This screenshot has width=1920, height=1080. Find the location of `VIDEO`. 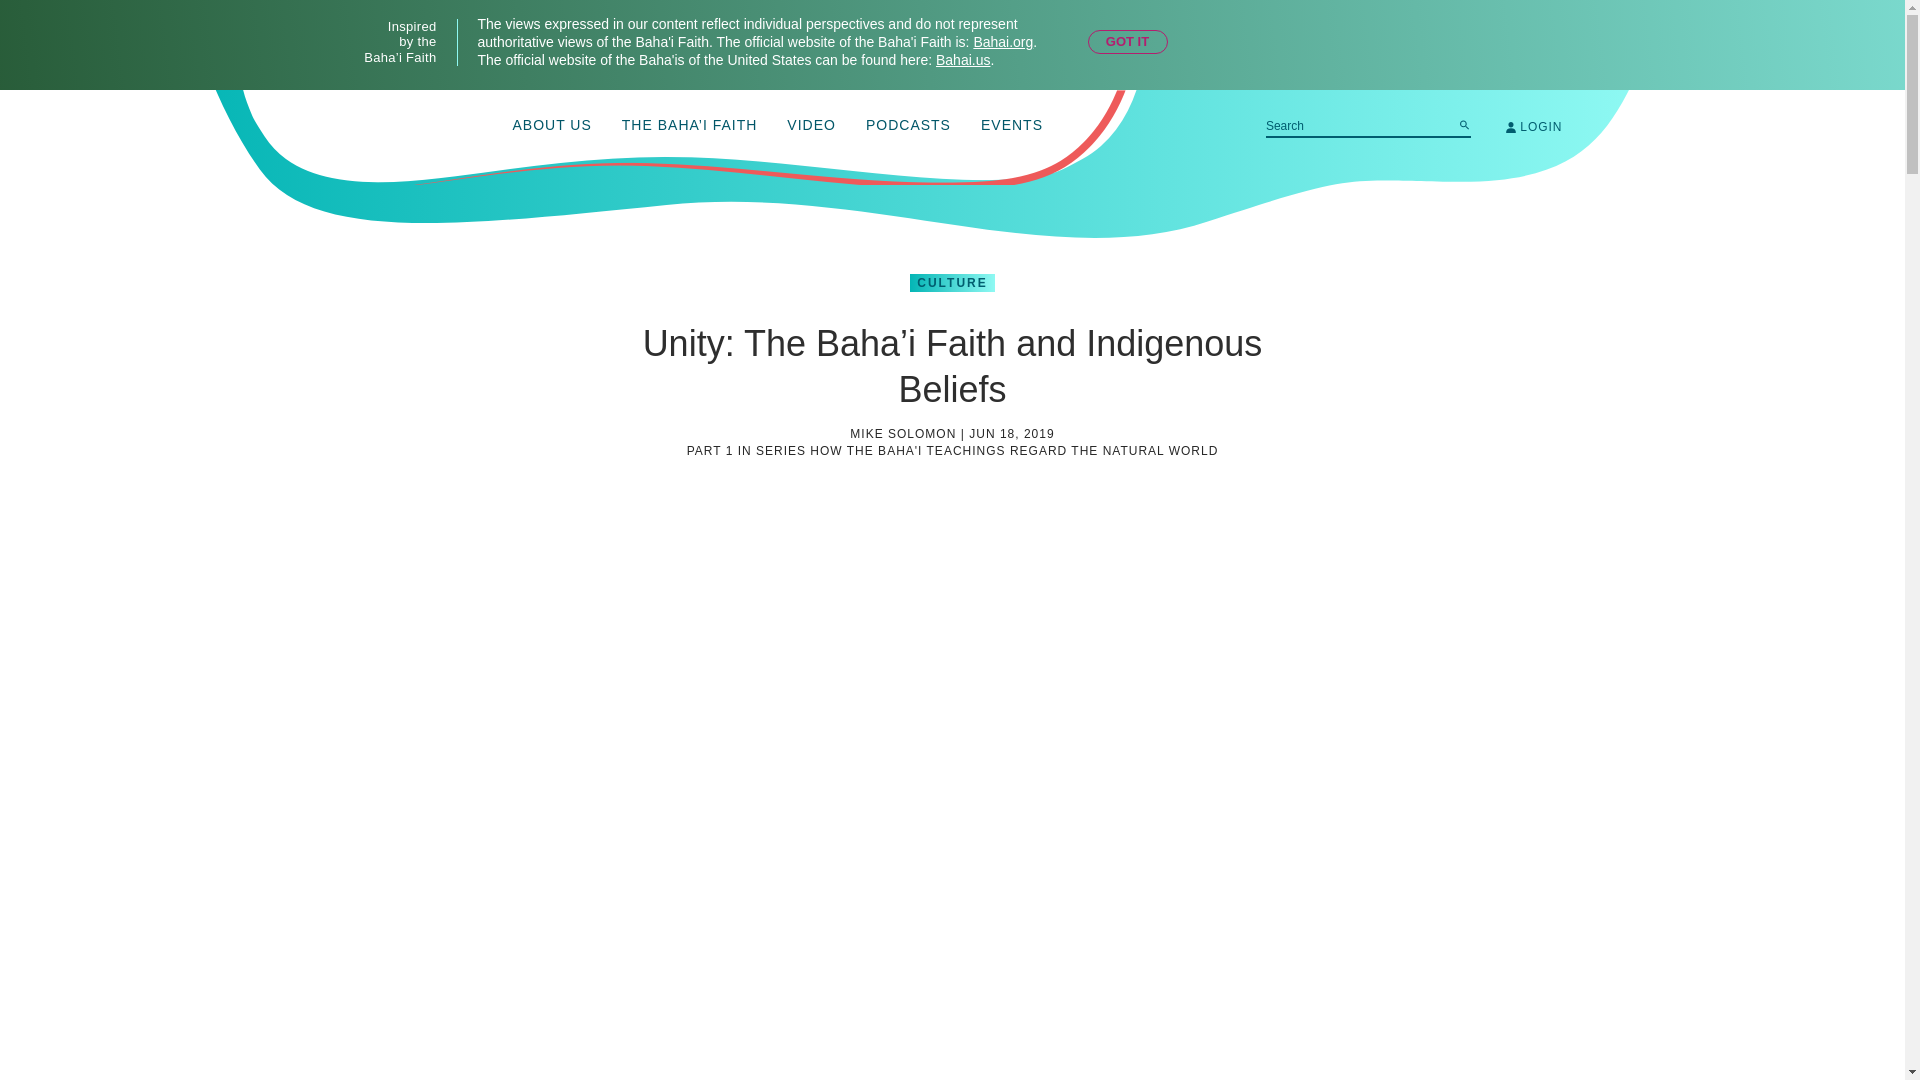

VIDEO is located at coordinates (811, 126).